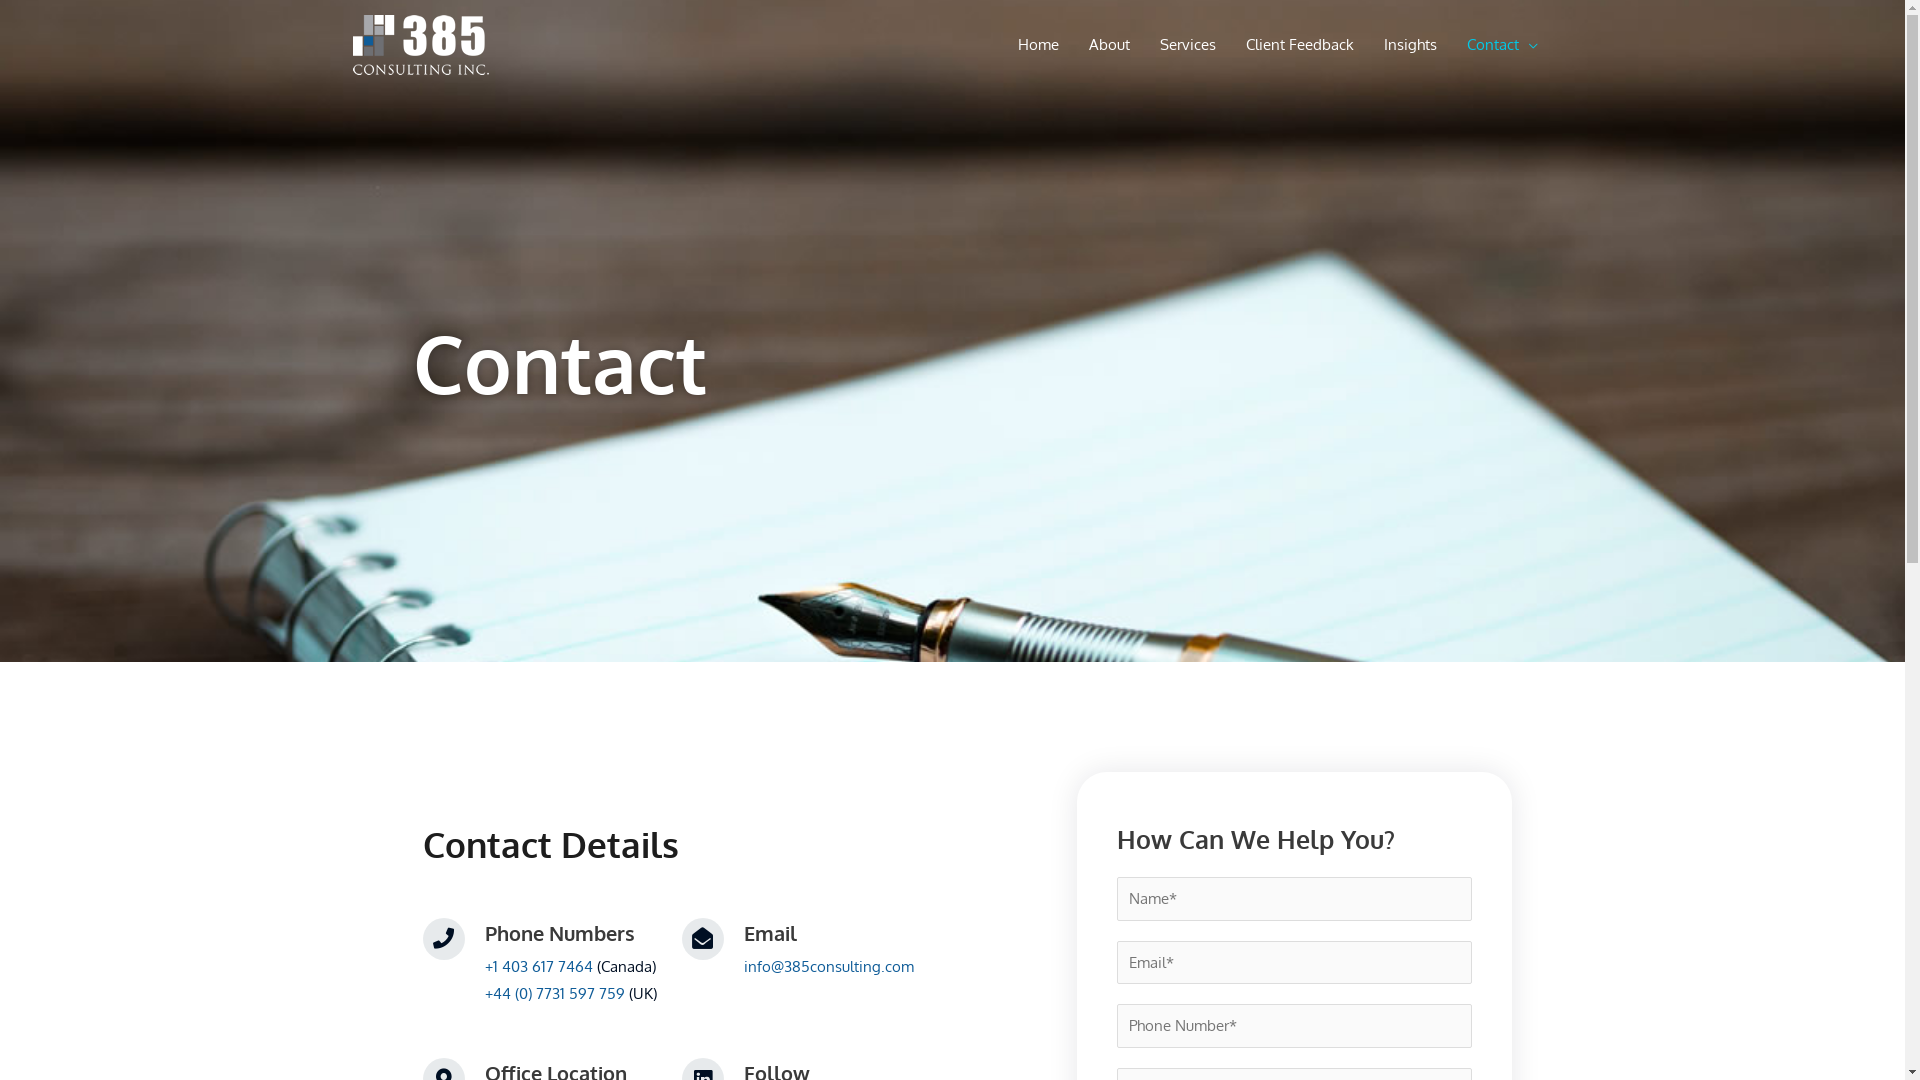 This screenshot has width=1920, height=1080. What do you see at coordinates (829, 966) in the screenshot?
I see `info@385consulting.com` at bounding box center [829, 966].